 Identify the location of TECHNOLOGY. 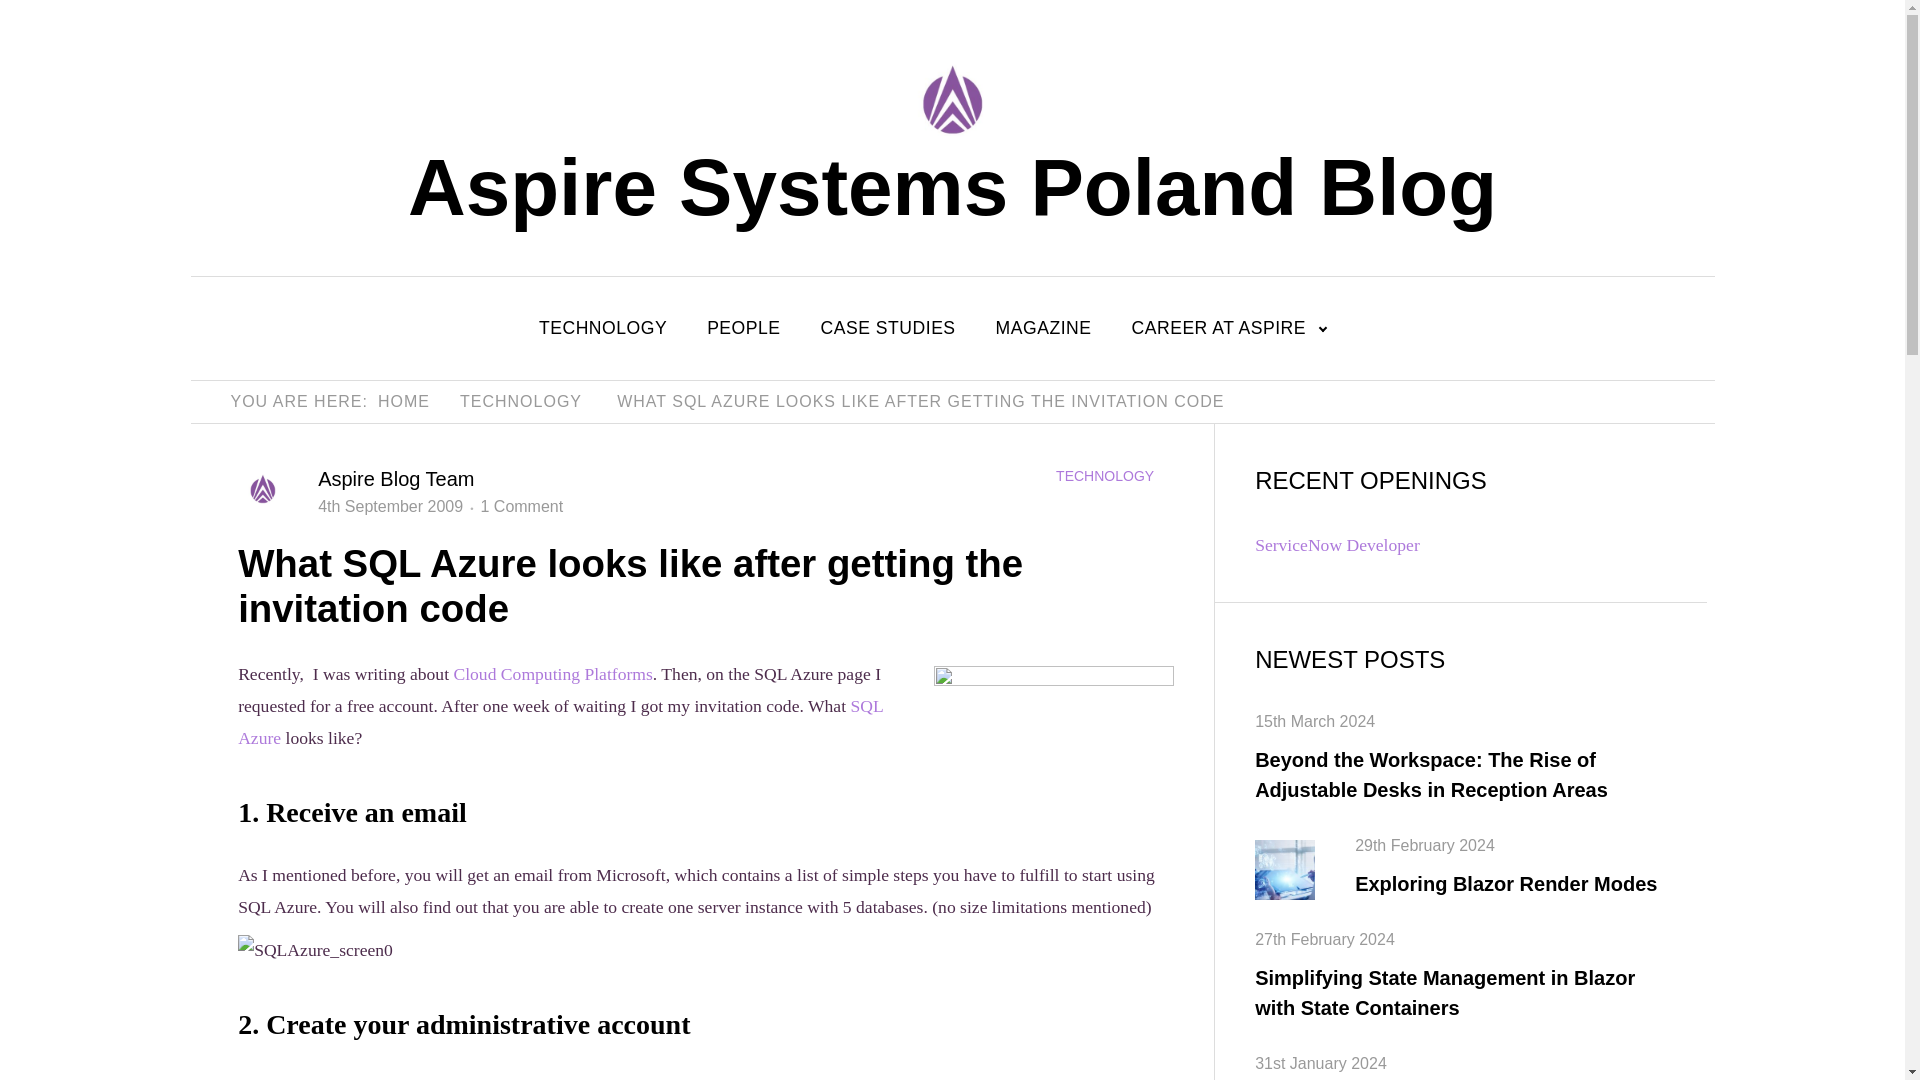
(602, 328).